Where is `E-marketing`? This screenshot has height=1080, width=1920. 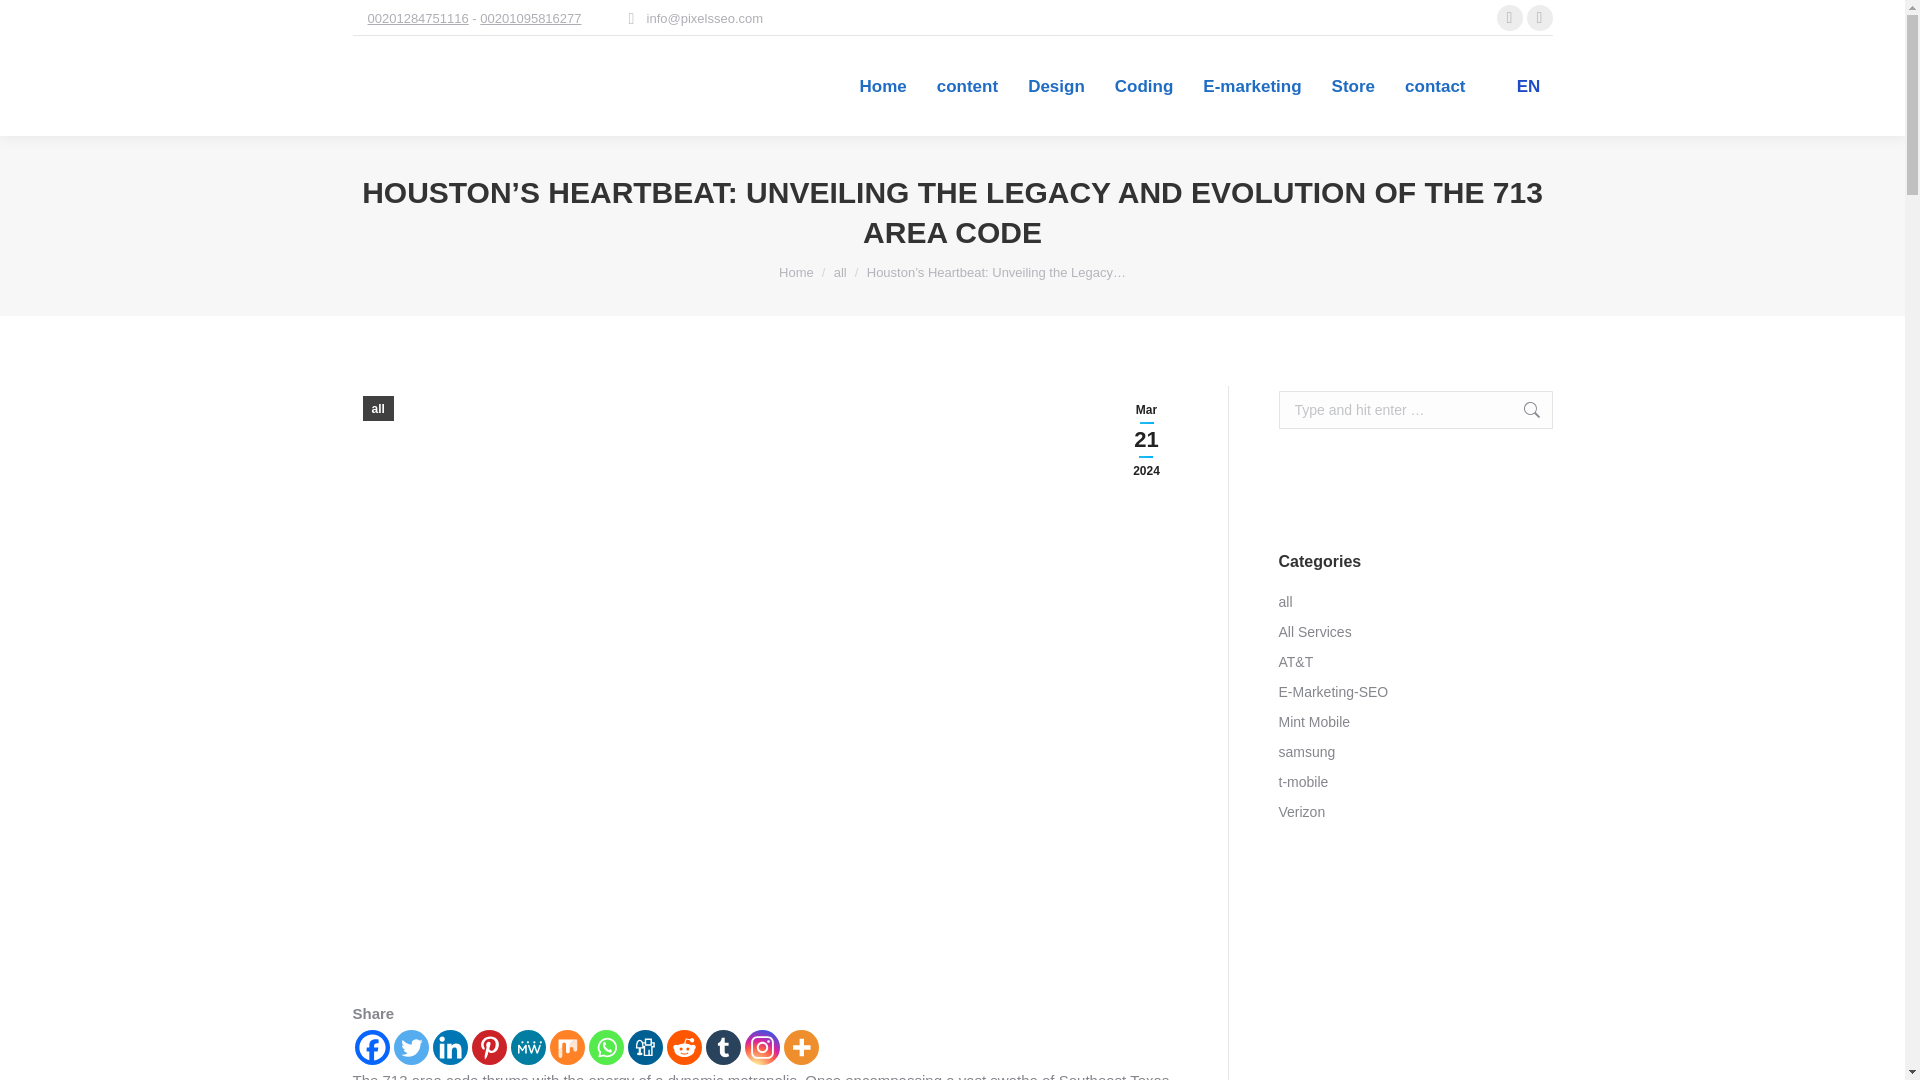
E-marketing is located at coordinates (1252, 86).